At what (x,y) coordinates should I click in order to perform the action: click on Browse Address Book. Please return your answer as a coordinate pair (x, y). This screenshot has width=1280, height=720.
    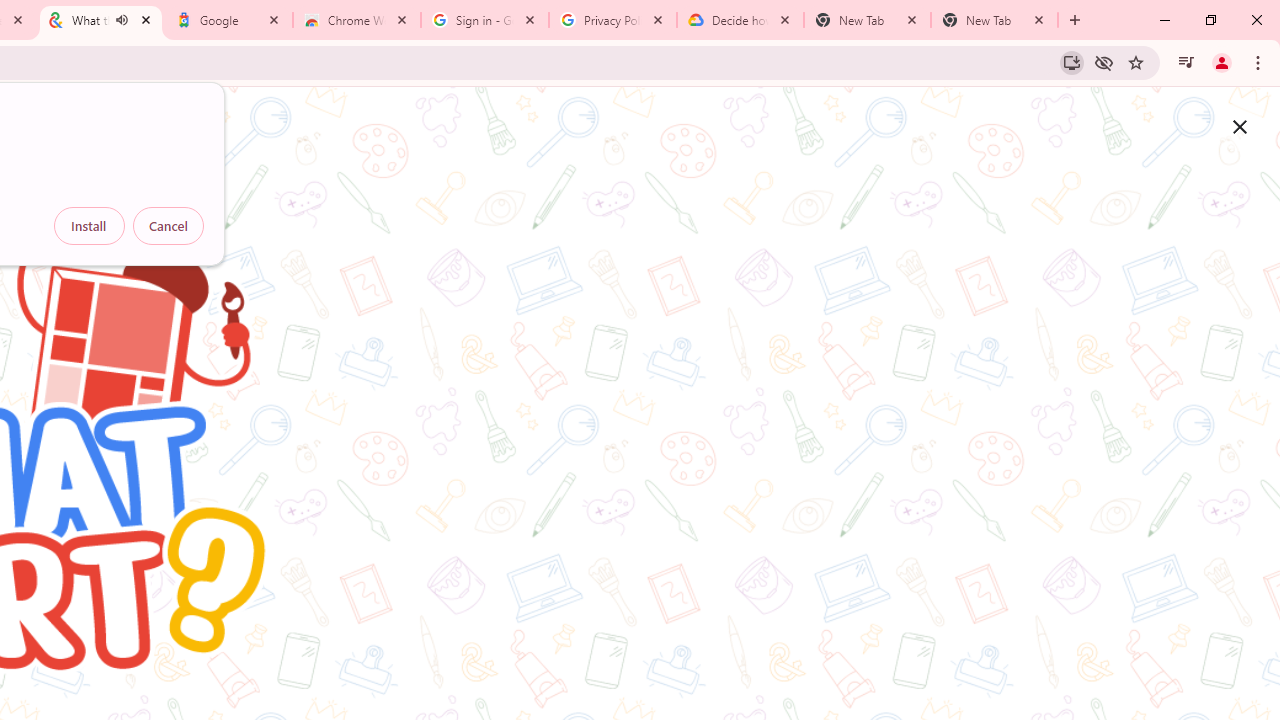
    Looking at the image, I should click on (292, 684).